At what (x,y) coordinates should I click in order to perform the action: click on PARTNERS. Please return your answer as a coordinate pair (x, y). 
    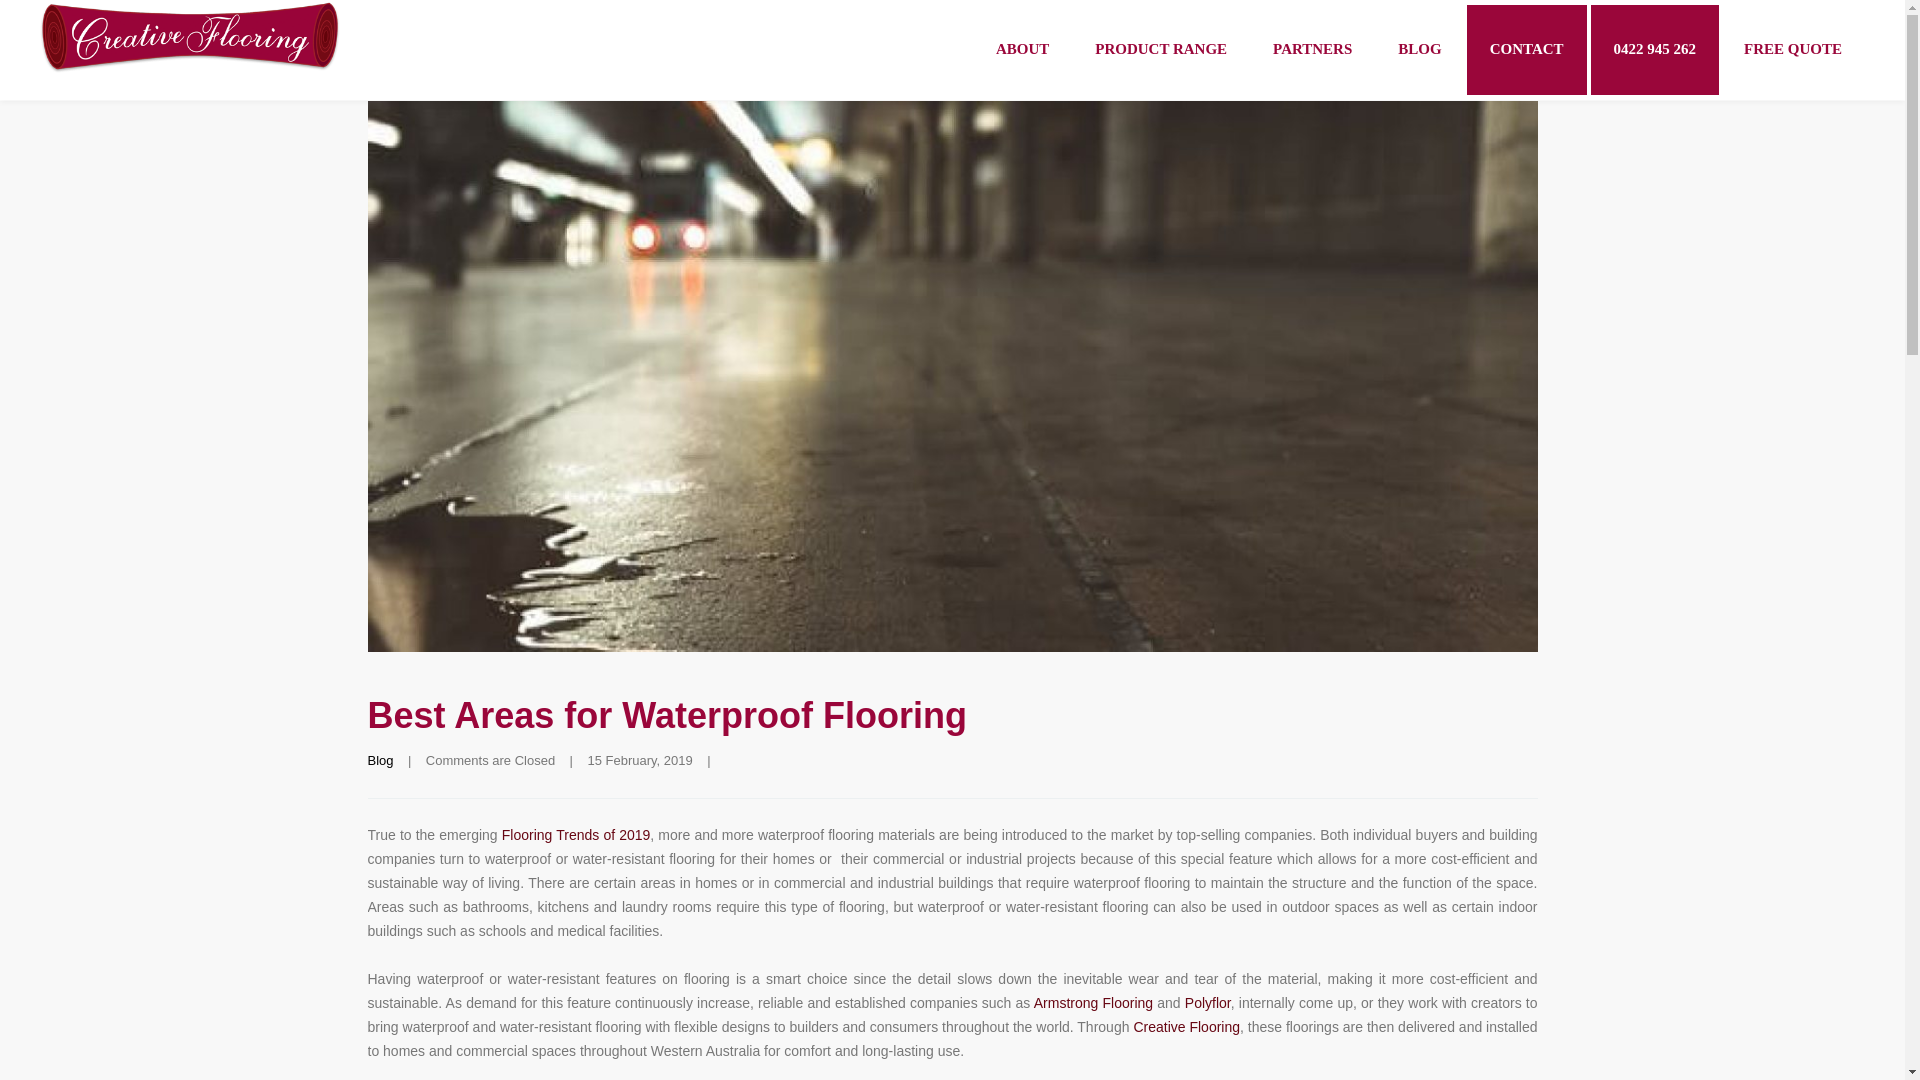
    Looking at the image, I should click on (1312, 50).